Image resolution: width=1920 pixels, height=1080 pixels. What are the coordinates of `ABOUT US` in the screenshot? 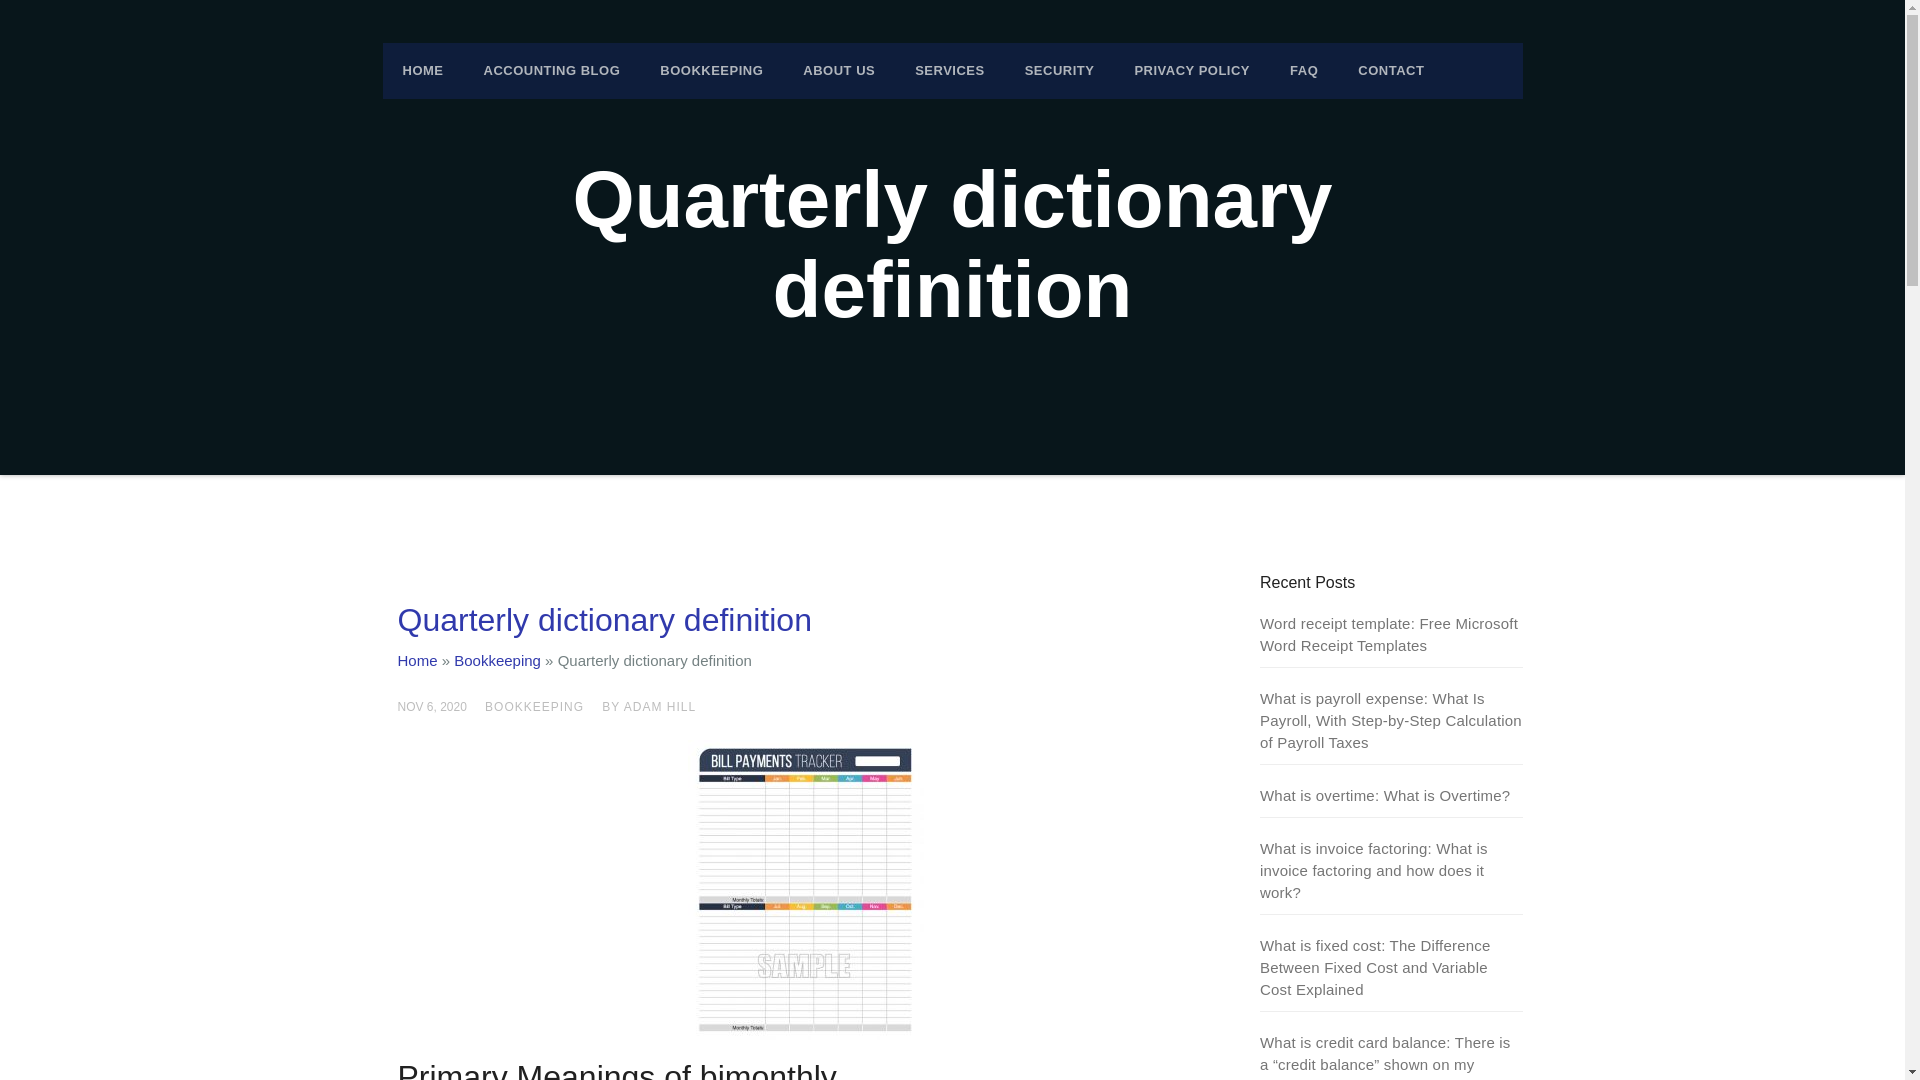 It's located at (838, 71).